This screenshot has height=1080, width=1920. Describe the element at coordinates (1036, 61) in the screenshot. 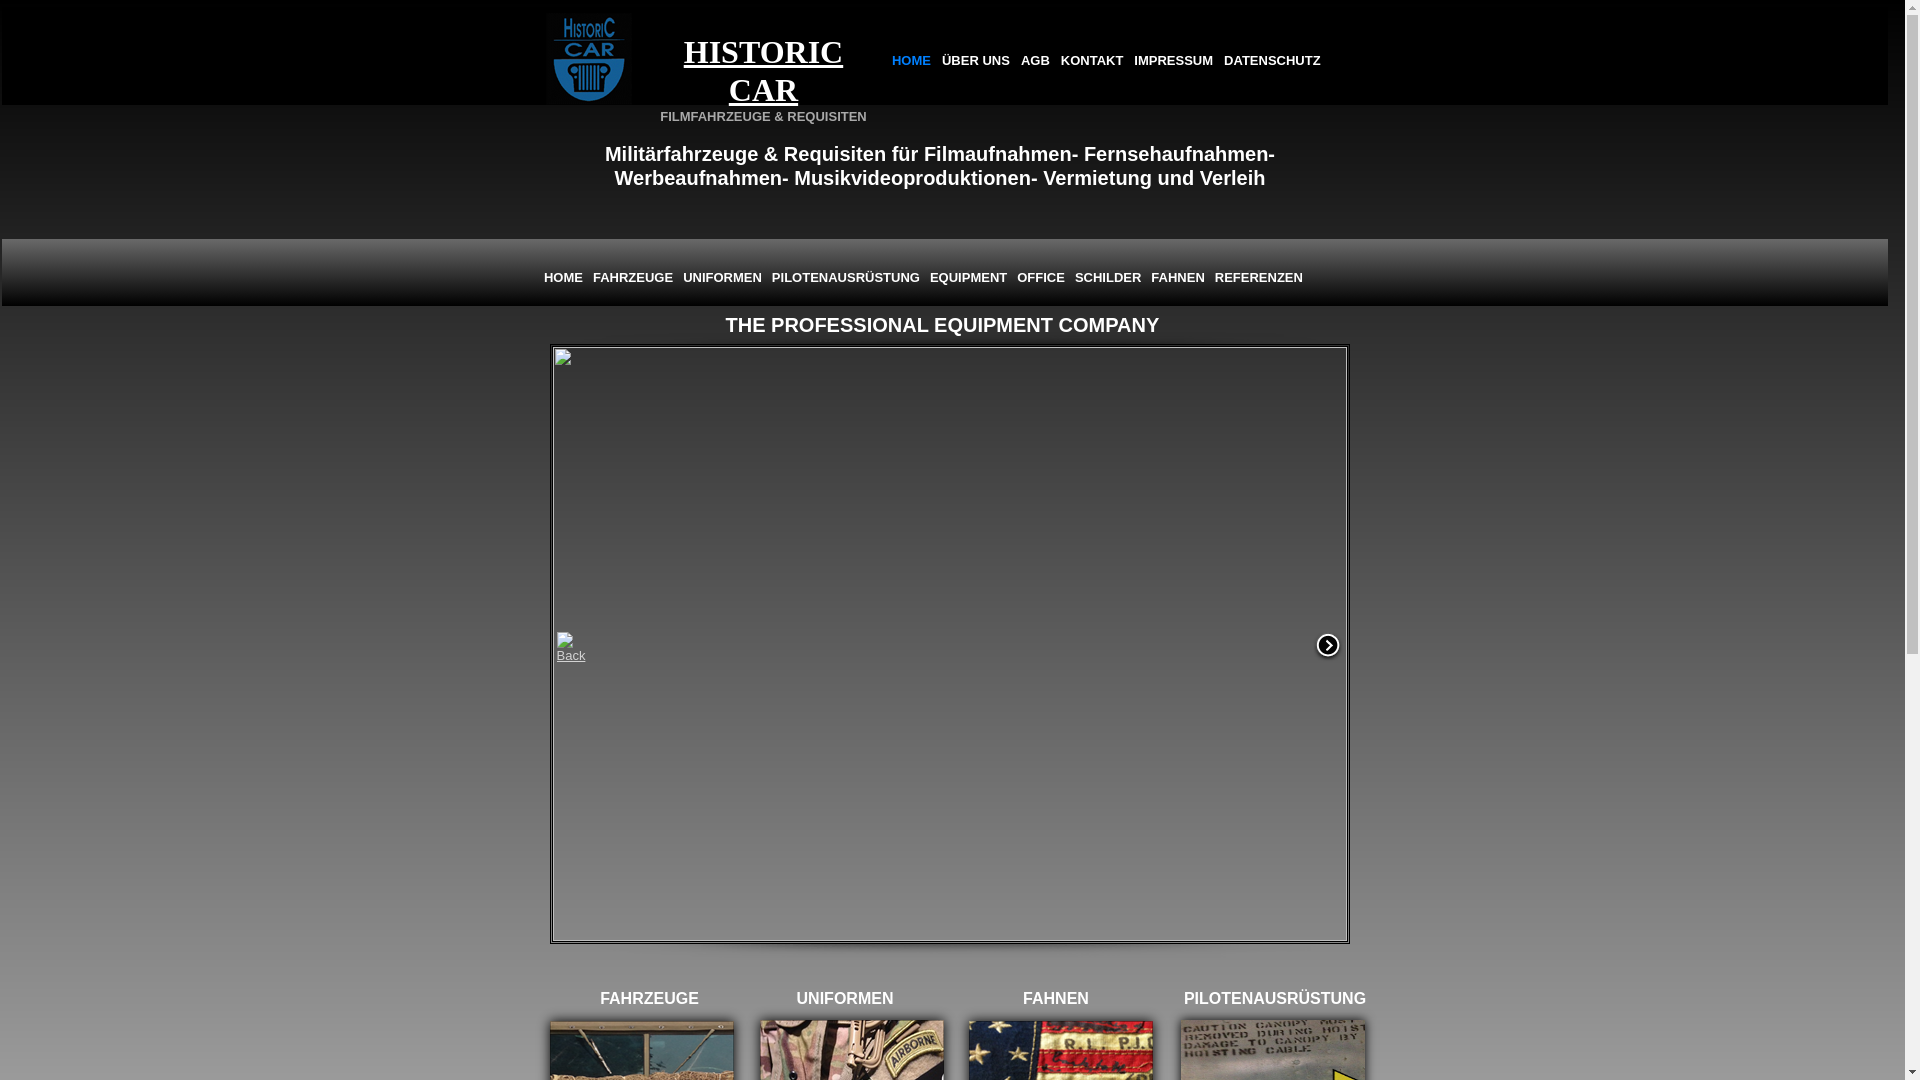

I see `AGB` at that location.